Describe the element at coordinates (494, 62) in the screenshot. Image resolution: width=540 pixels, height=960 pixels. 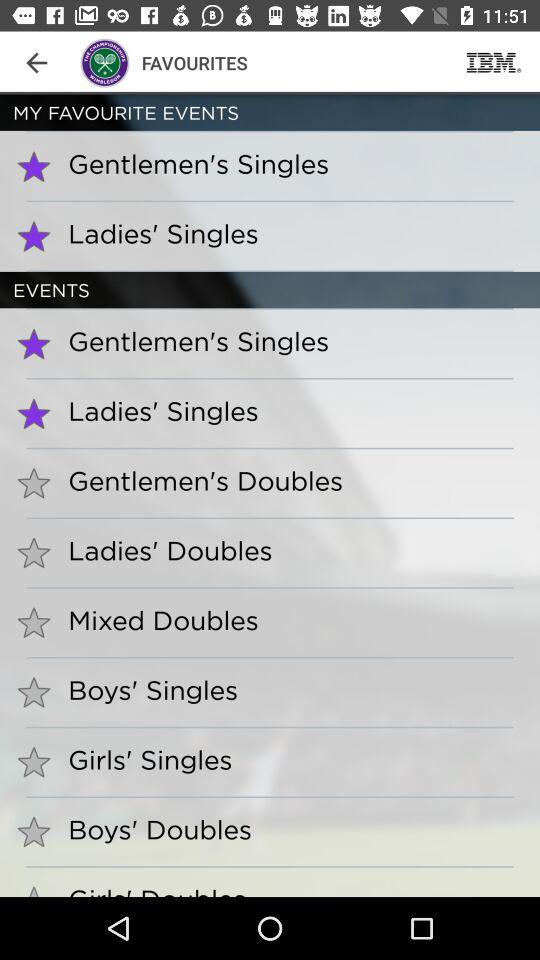
I see `open the app to the right of the favourites app` at that location.